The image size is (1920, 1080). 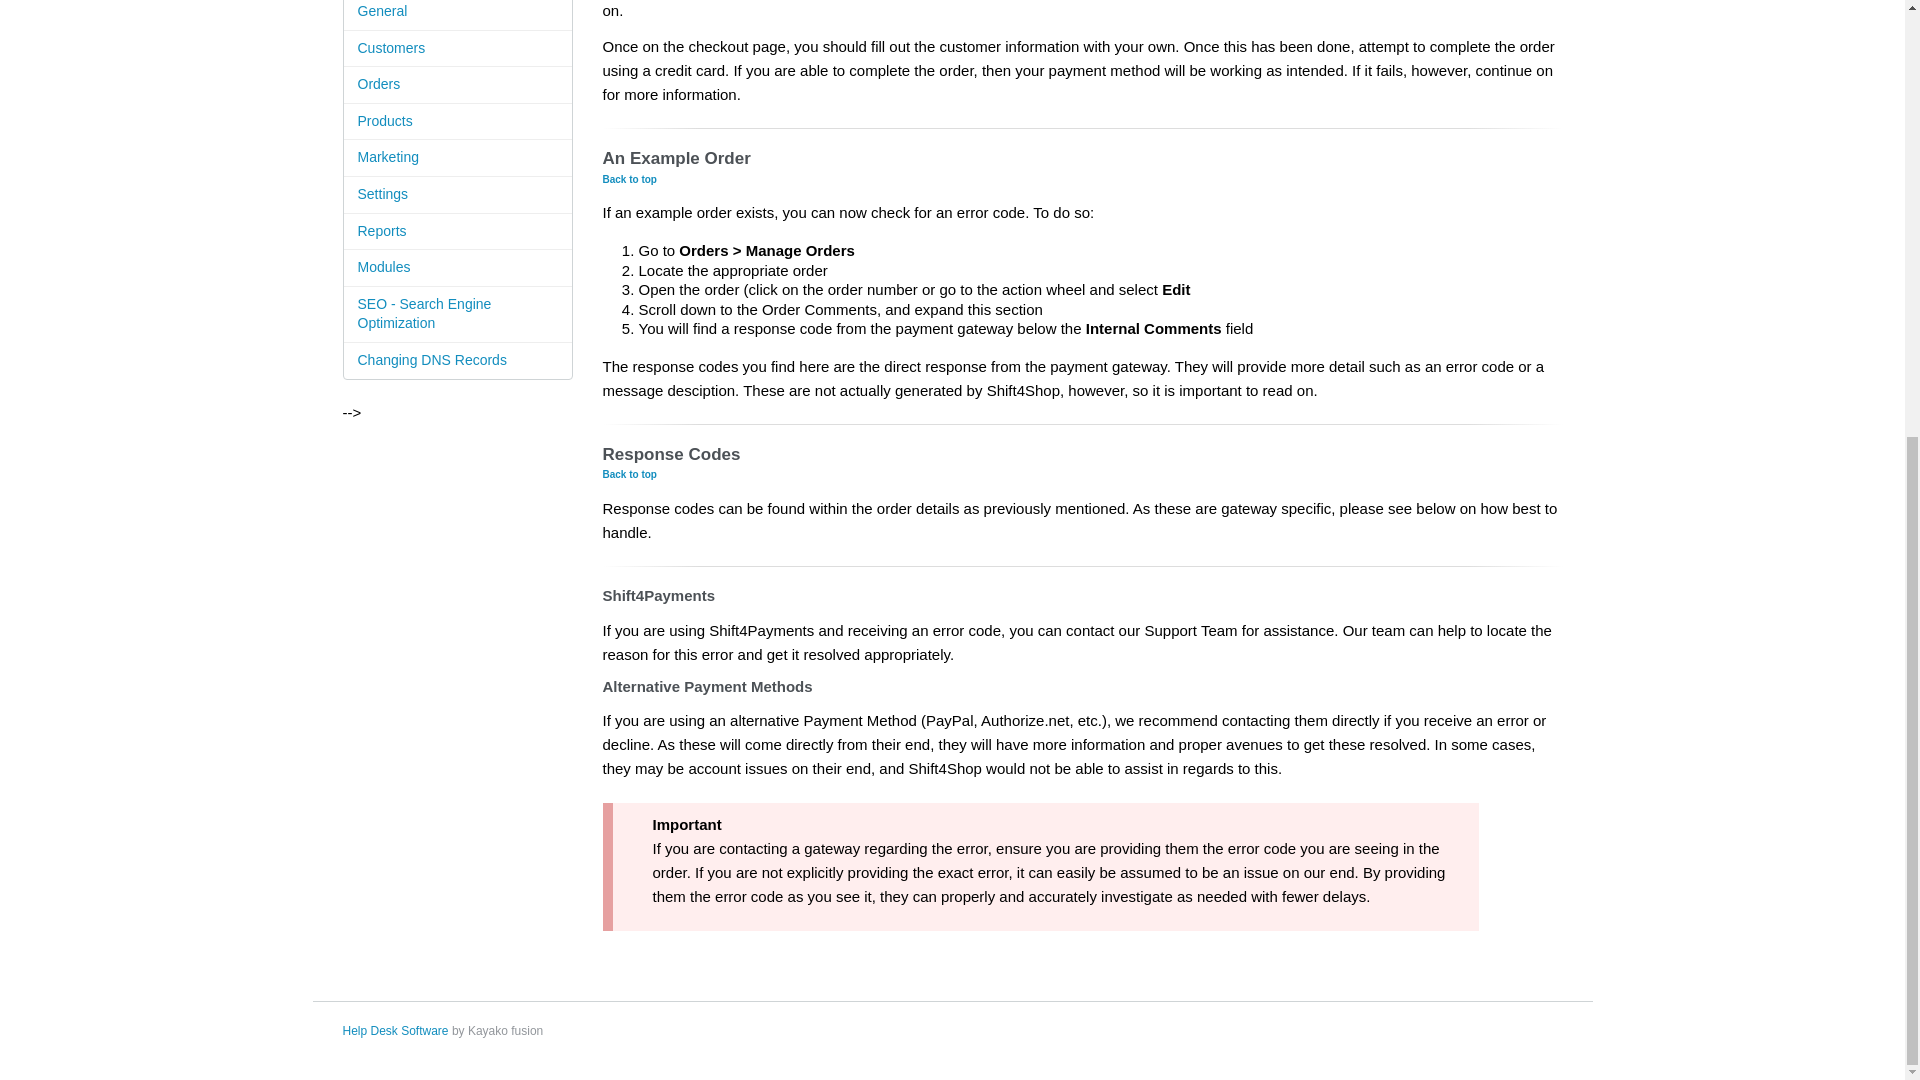 What do you see at coordinates (458, 315) in the screenshot?
I see `SEO - Search Engine Optimization` at bounding box center [458, 315].